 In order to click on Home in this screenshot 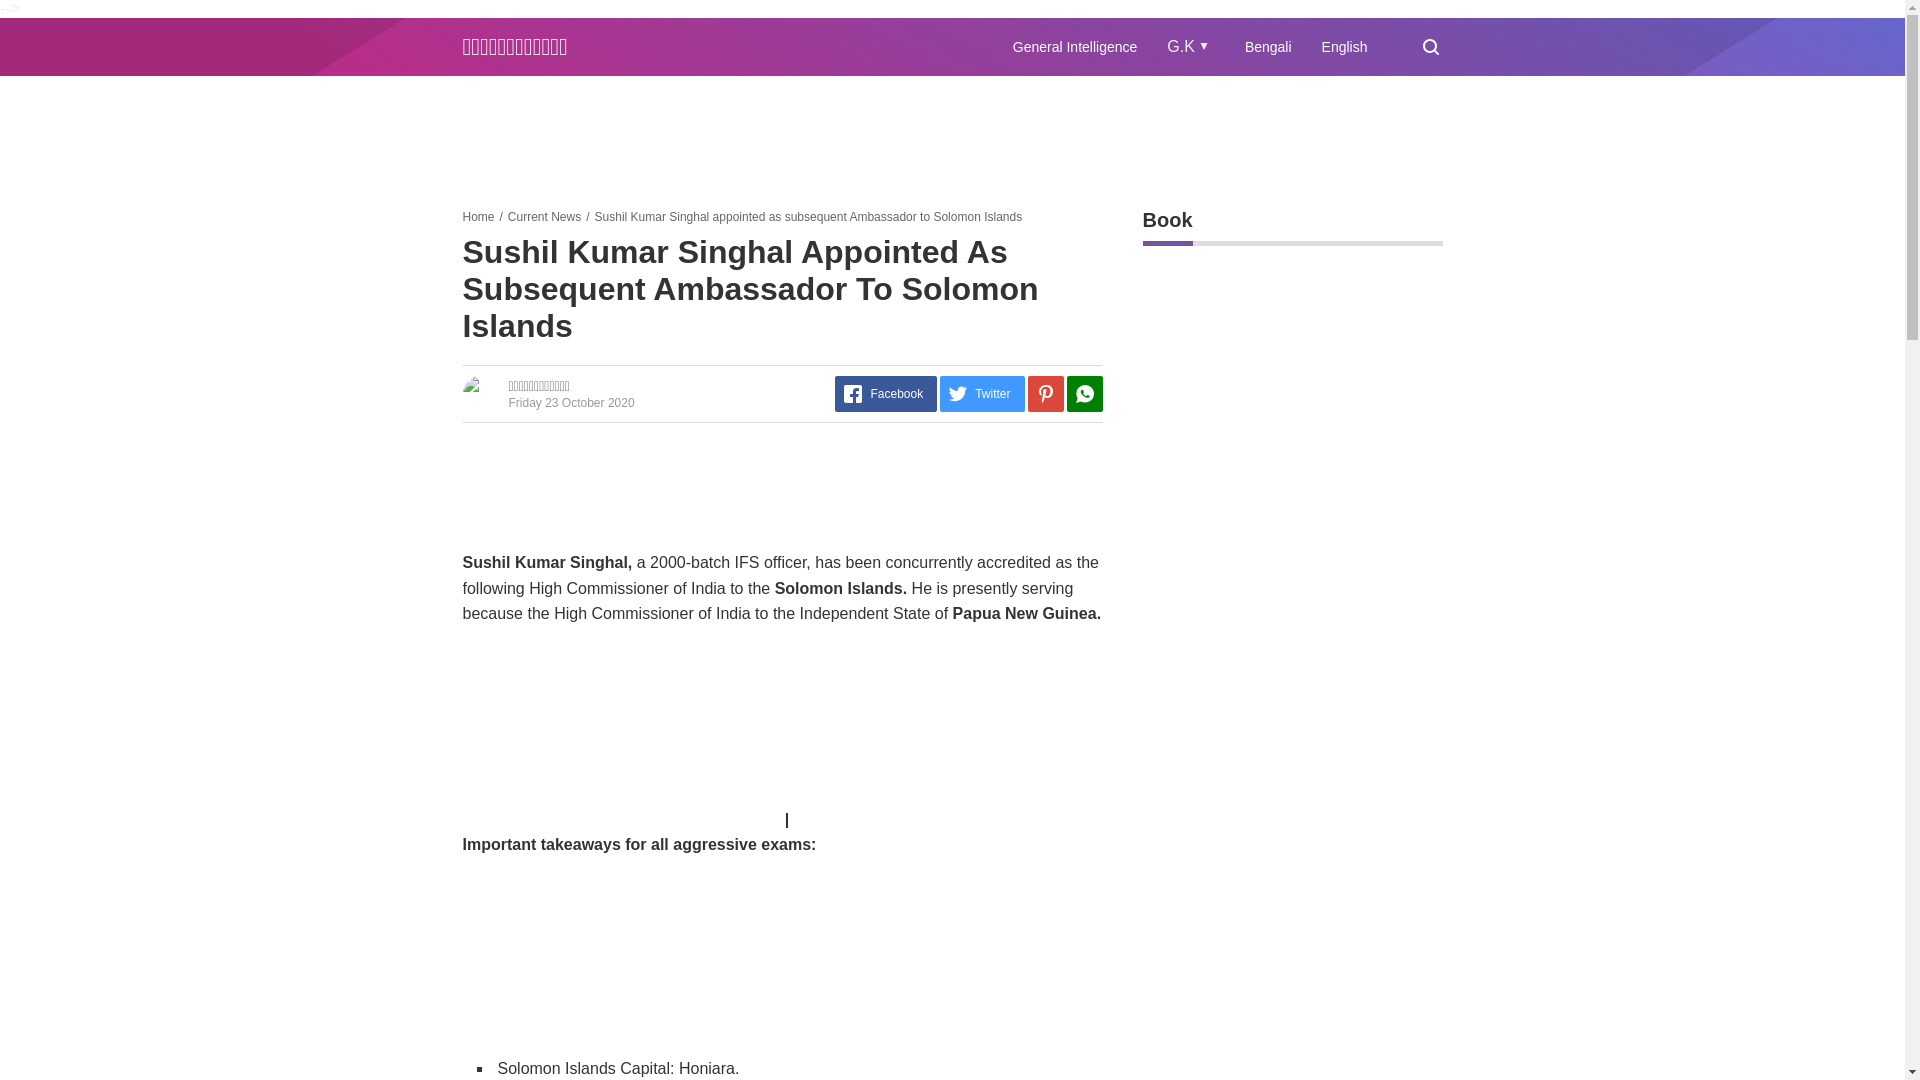, I will do `click(478, 216)`.